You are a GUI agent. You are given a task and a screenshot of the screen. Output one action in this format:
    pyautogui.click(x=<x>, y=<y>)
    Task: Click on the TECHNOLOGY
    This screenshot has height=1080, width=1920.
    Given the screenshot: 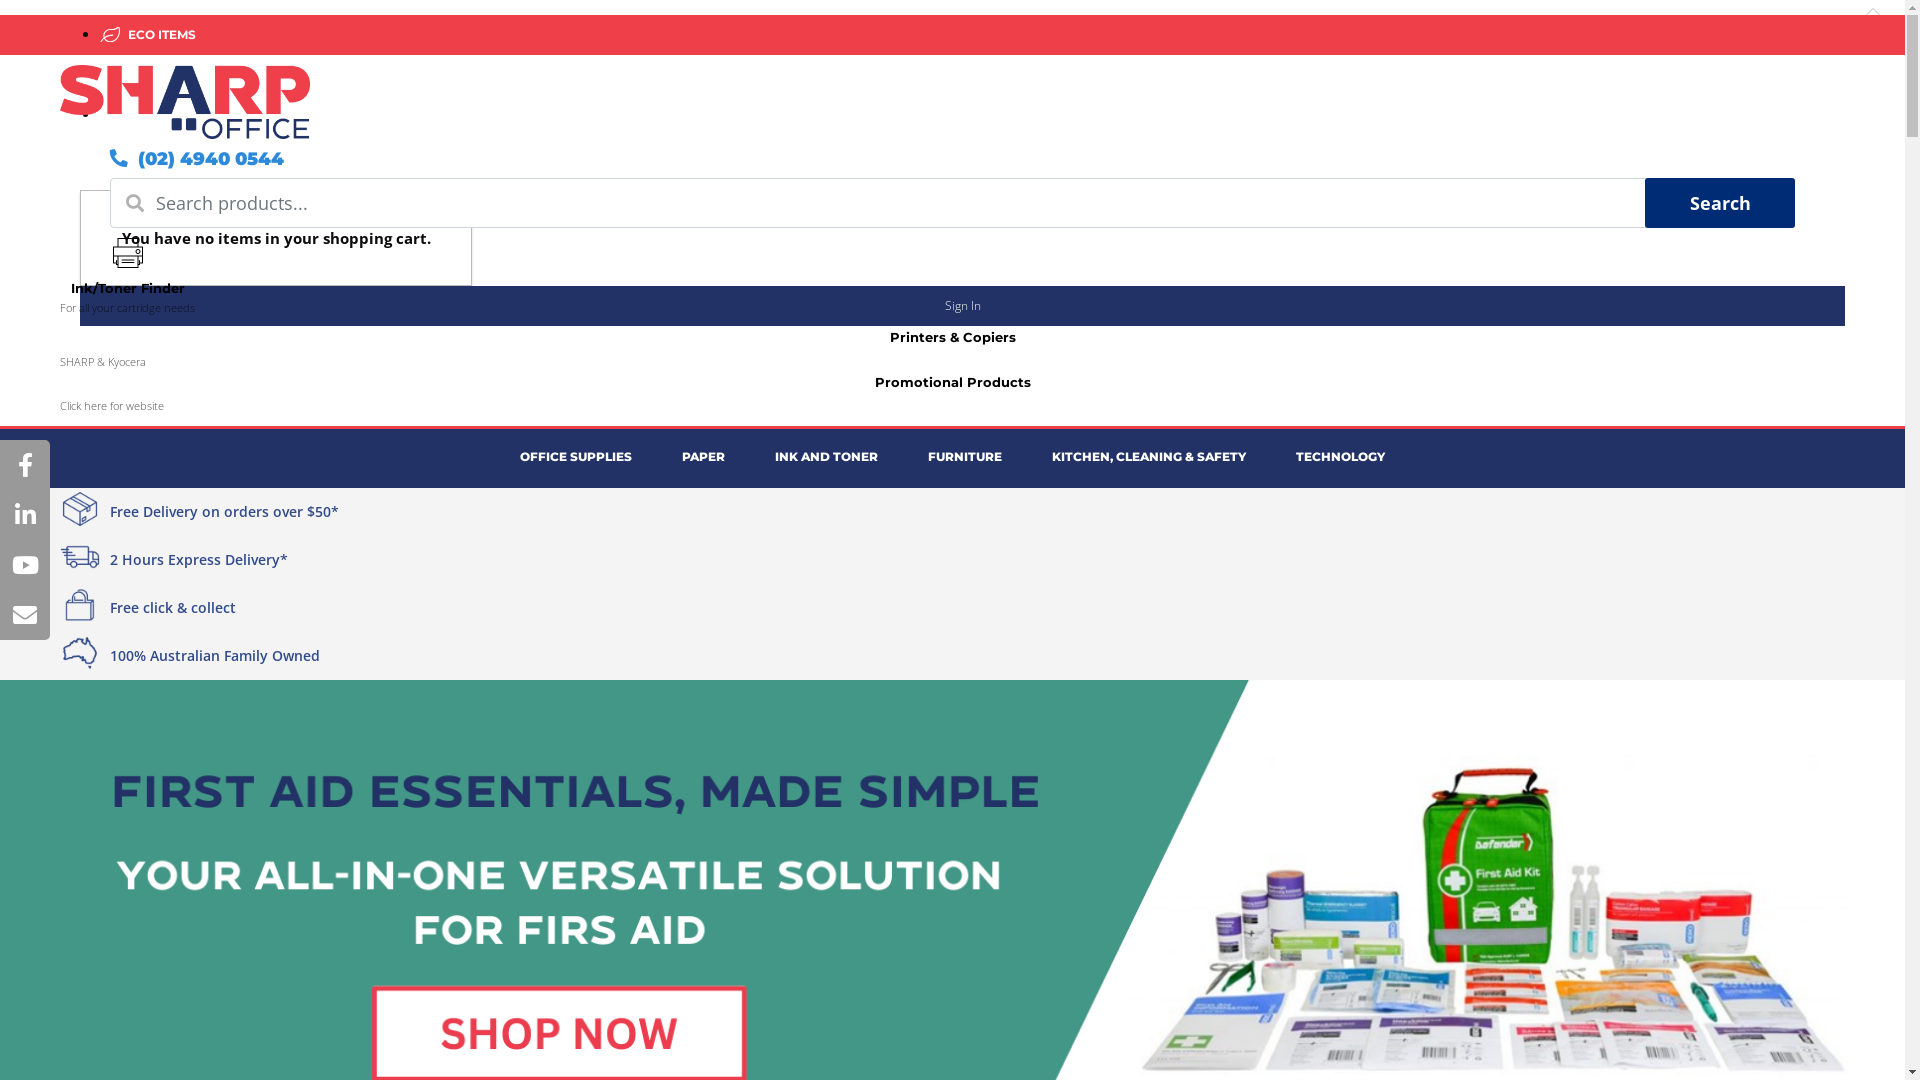 What is the action you would take?
    pyautogui.click(x=1340, y=457)
    